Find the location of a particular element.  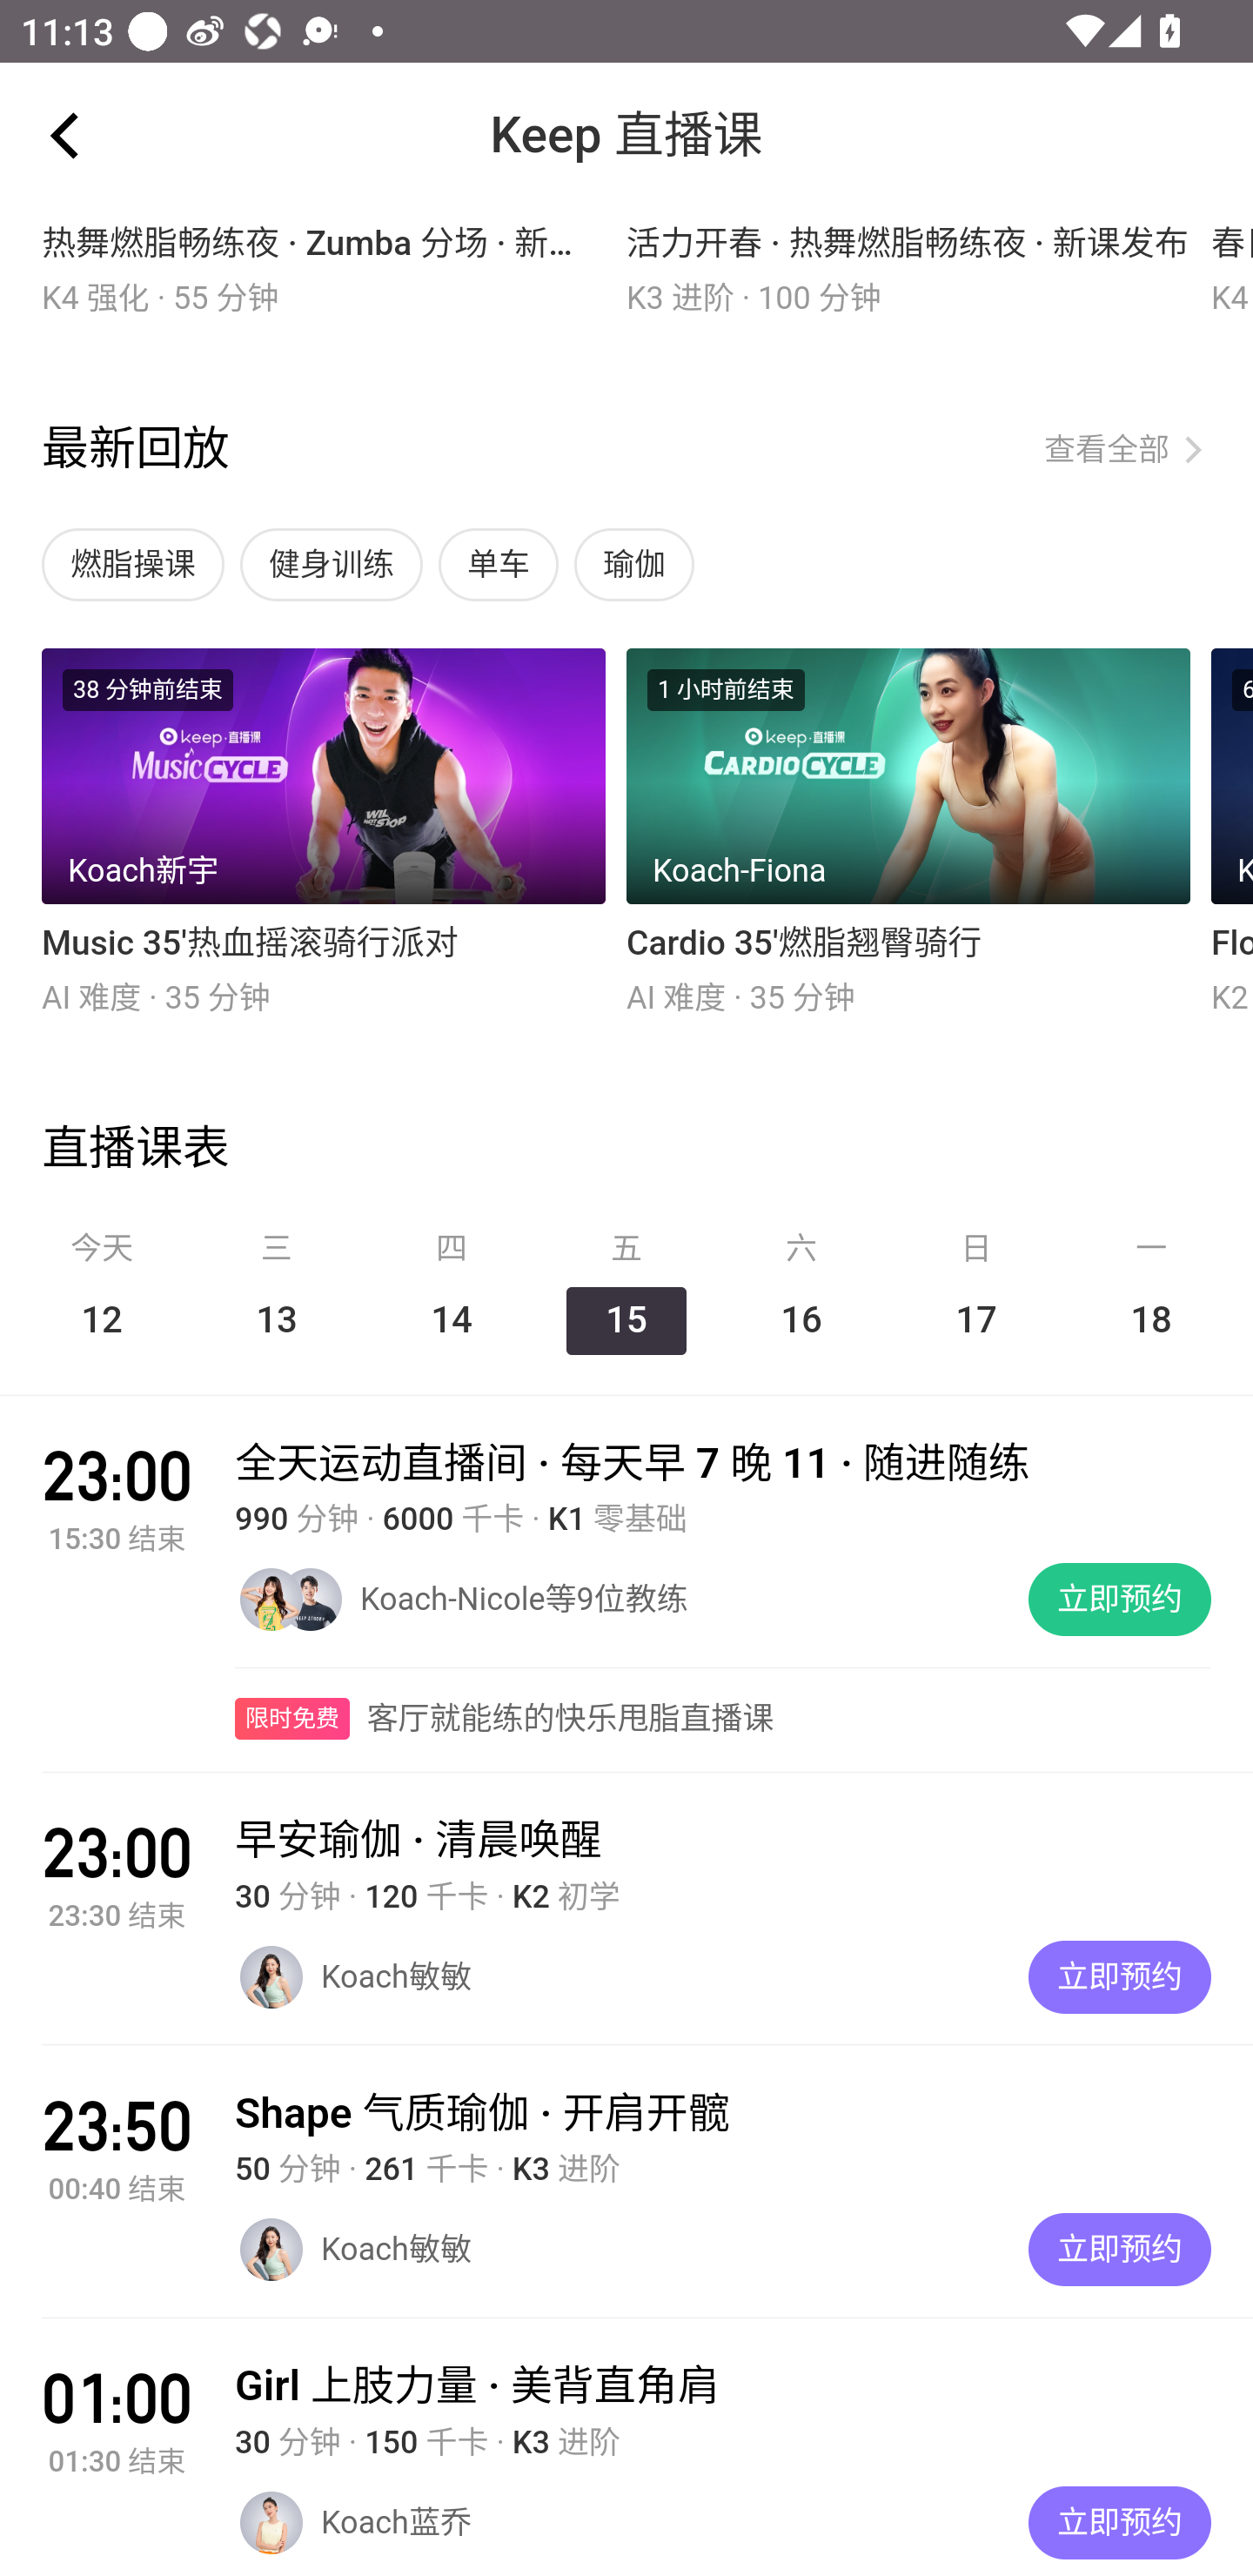

今天12 is located at coordinates (101, 1292).